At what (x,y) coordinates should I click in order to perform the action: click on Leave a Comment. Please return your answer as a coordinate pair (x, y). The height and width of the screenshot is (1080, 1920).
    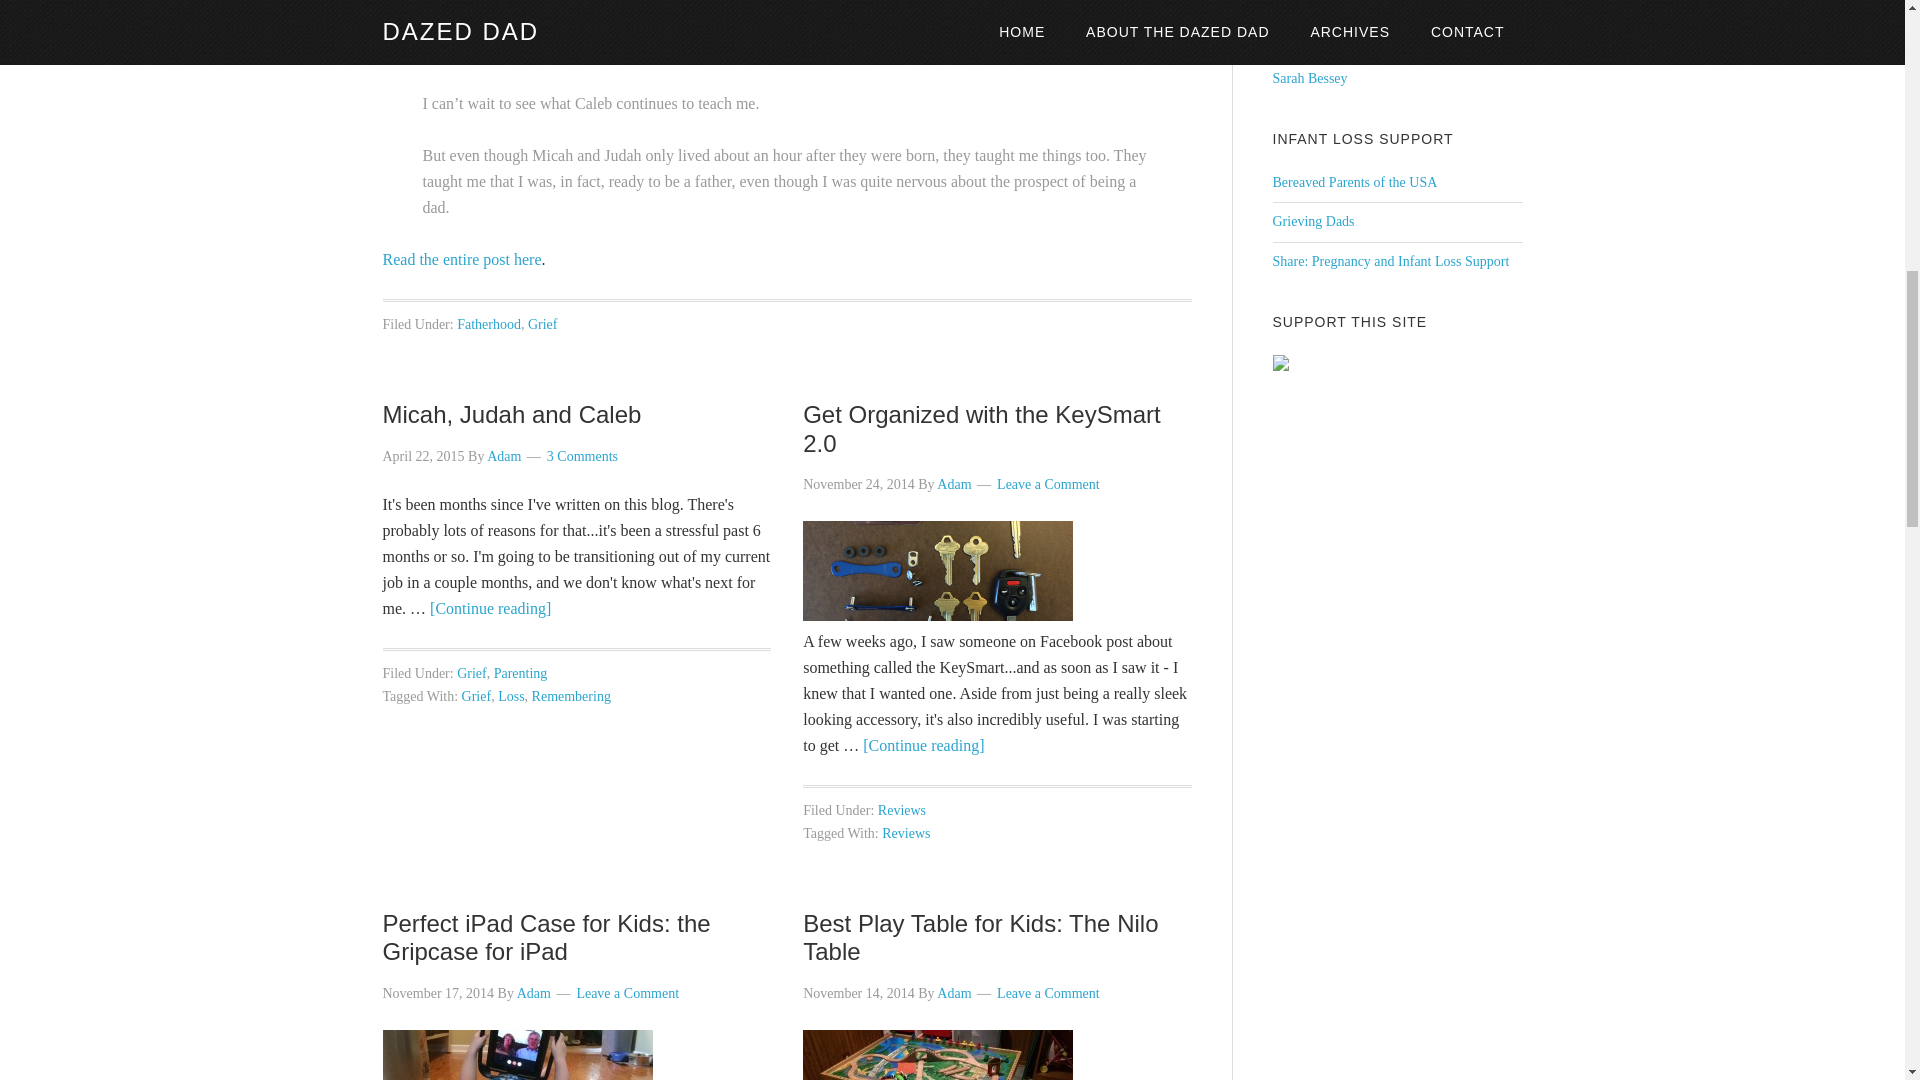
    Looking at the image, I should click on (628, 994).